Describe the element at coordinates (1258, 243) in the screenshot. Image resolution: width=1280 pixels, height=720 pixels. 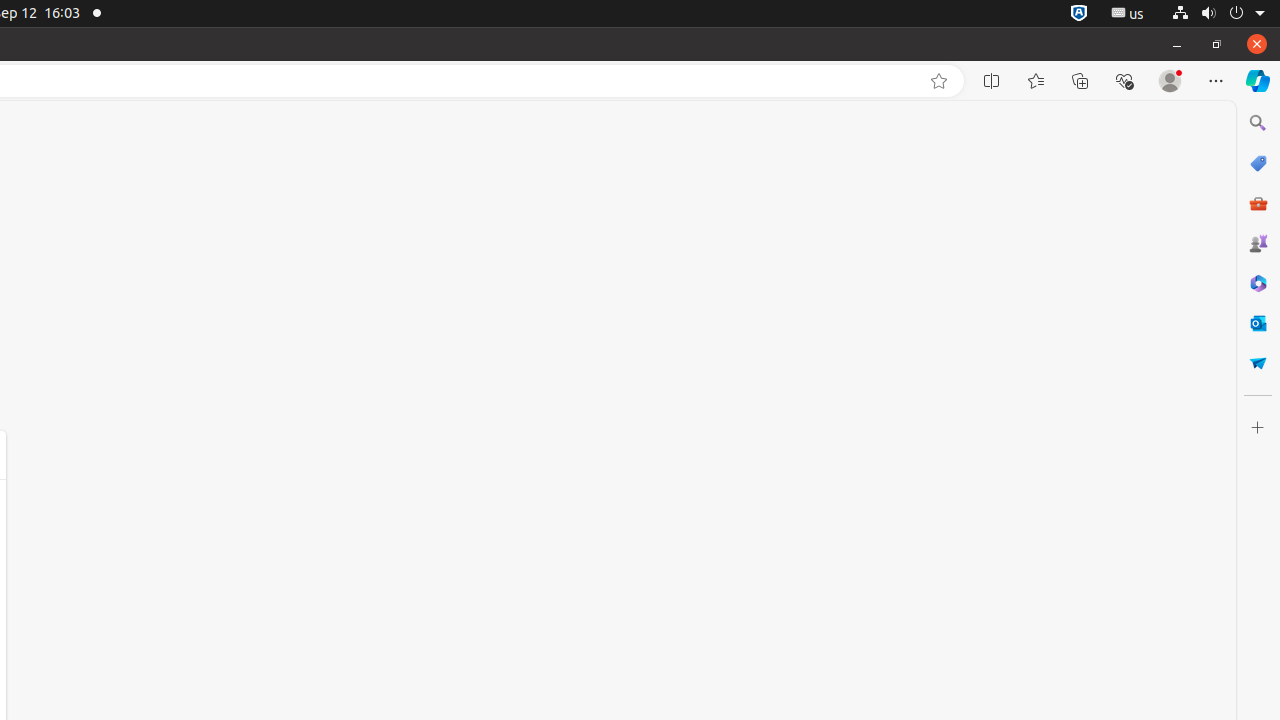
I see `Games` at that location.